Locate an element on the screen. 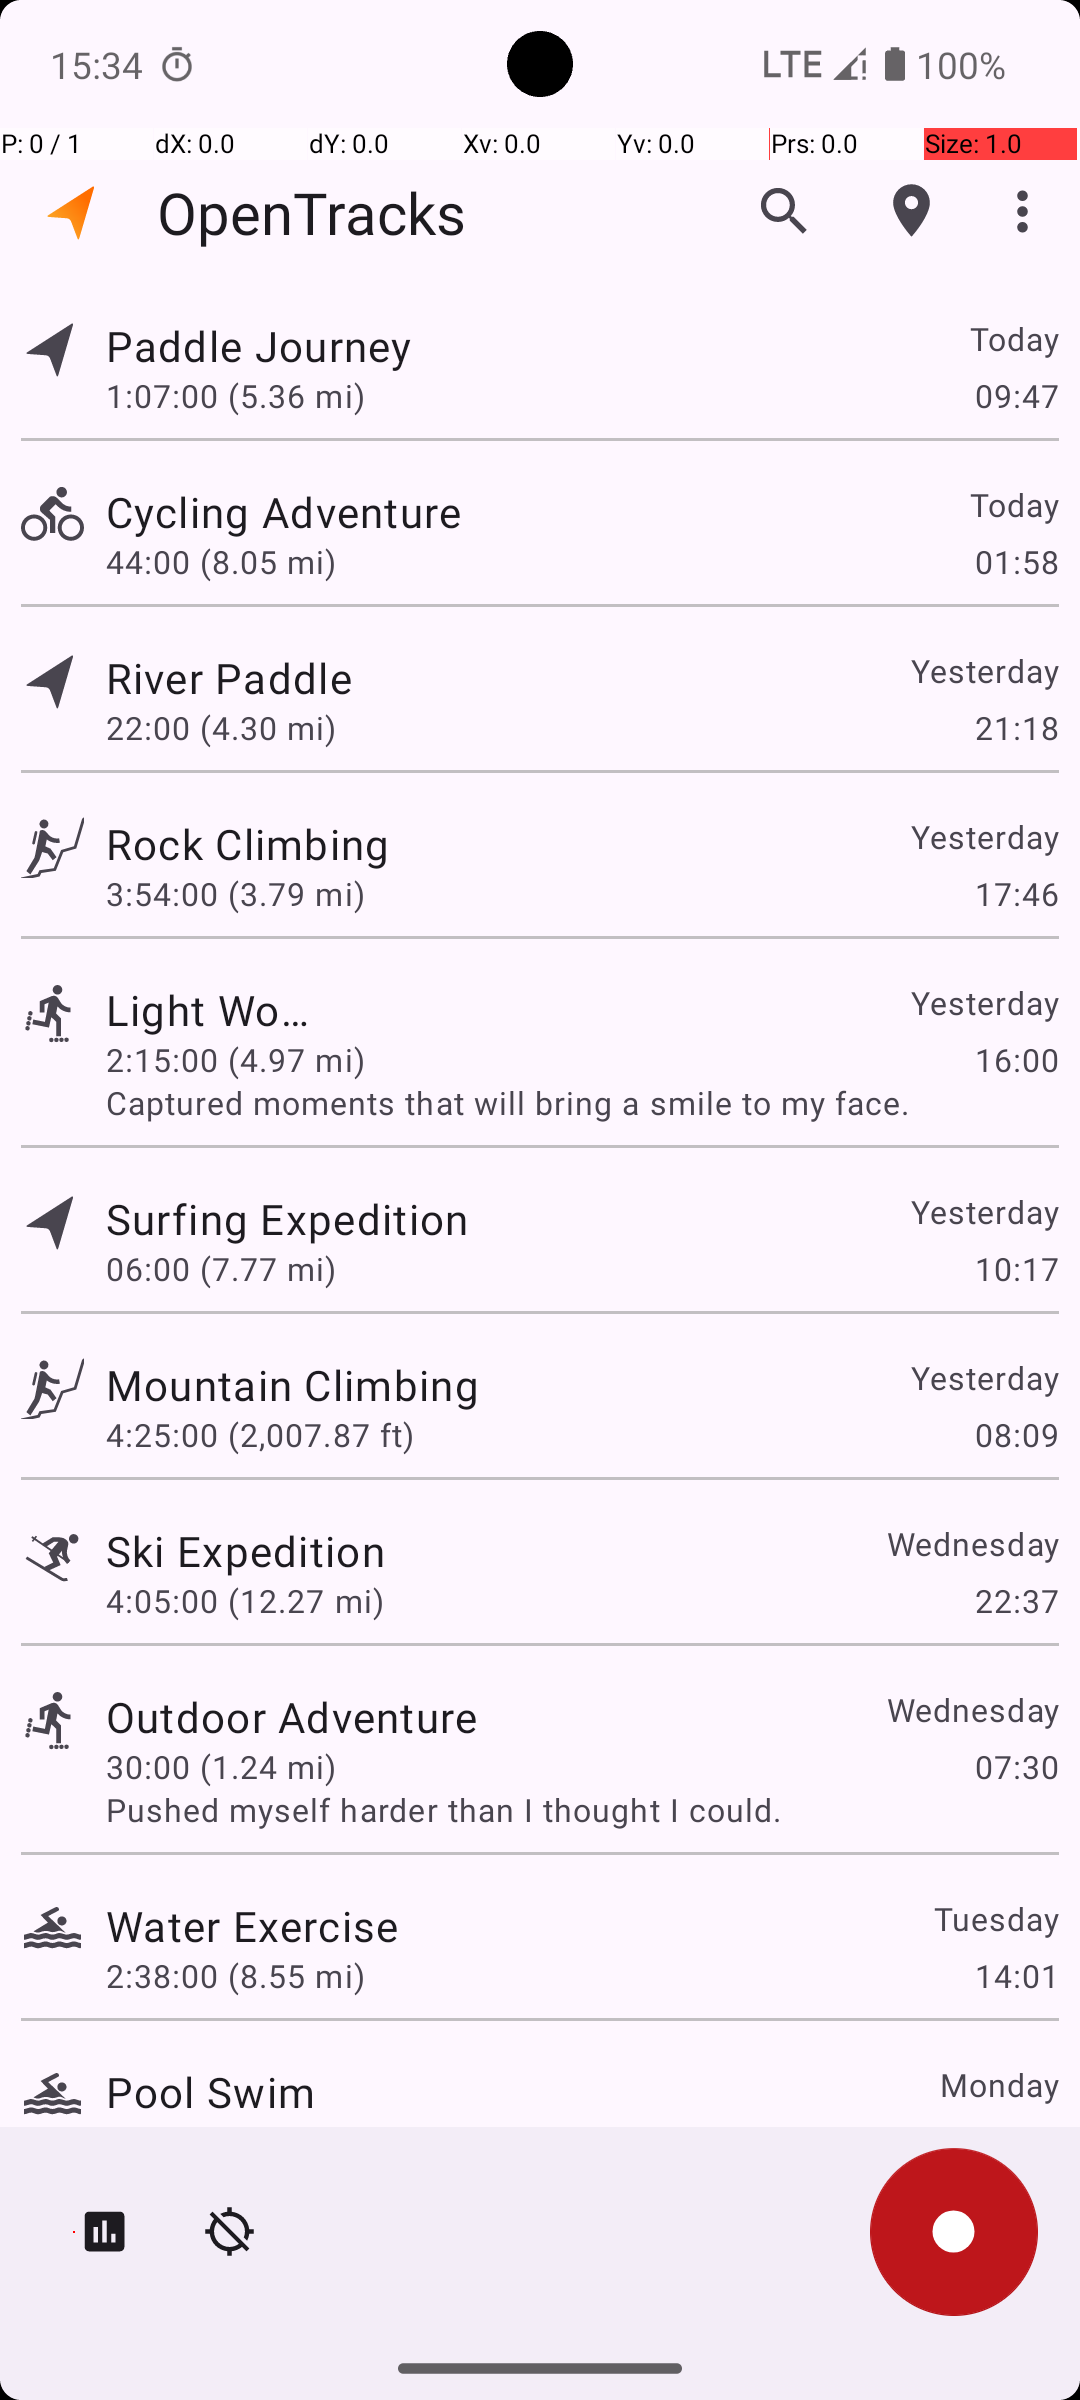 This screenshot has width=1080, height=2400. 09:47 is located at coordinates (1016, 395).